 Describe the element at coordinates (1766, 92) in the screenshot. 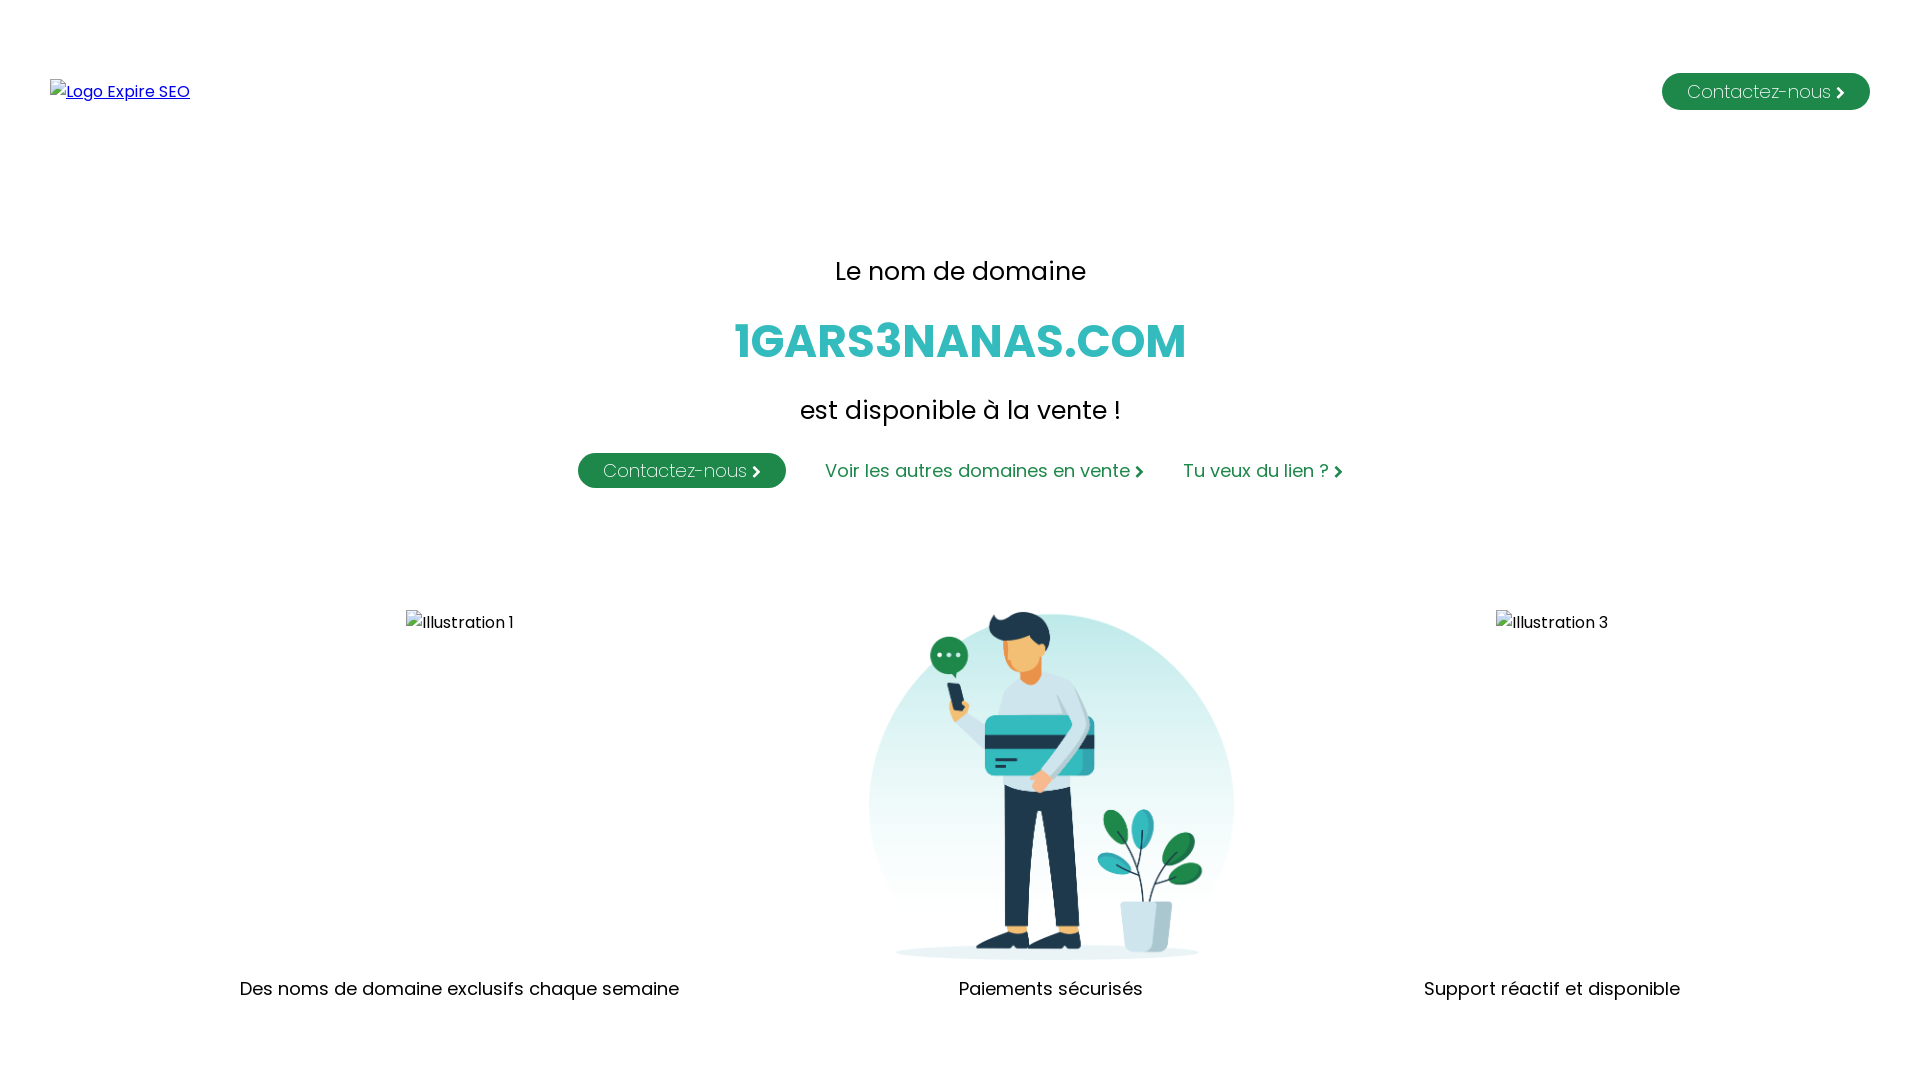

I see `Contactez-nous` at that location.